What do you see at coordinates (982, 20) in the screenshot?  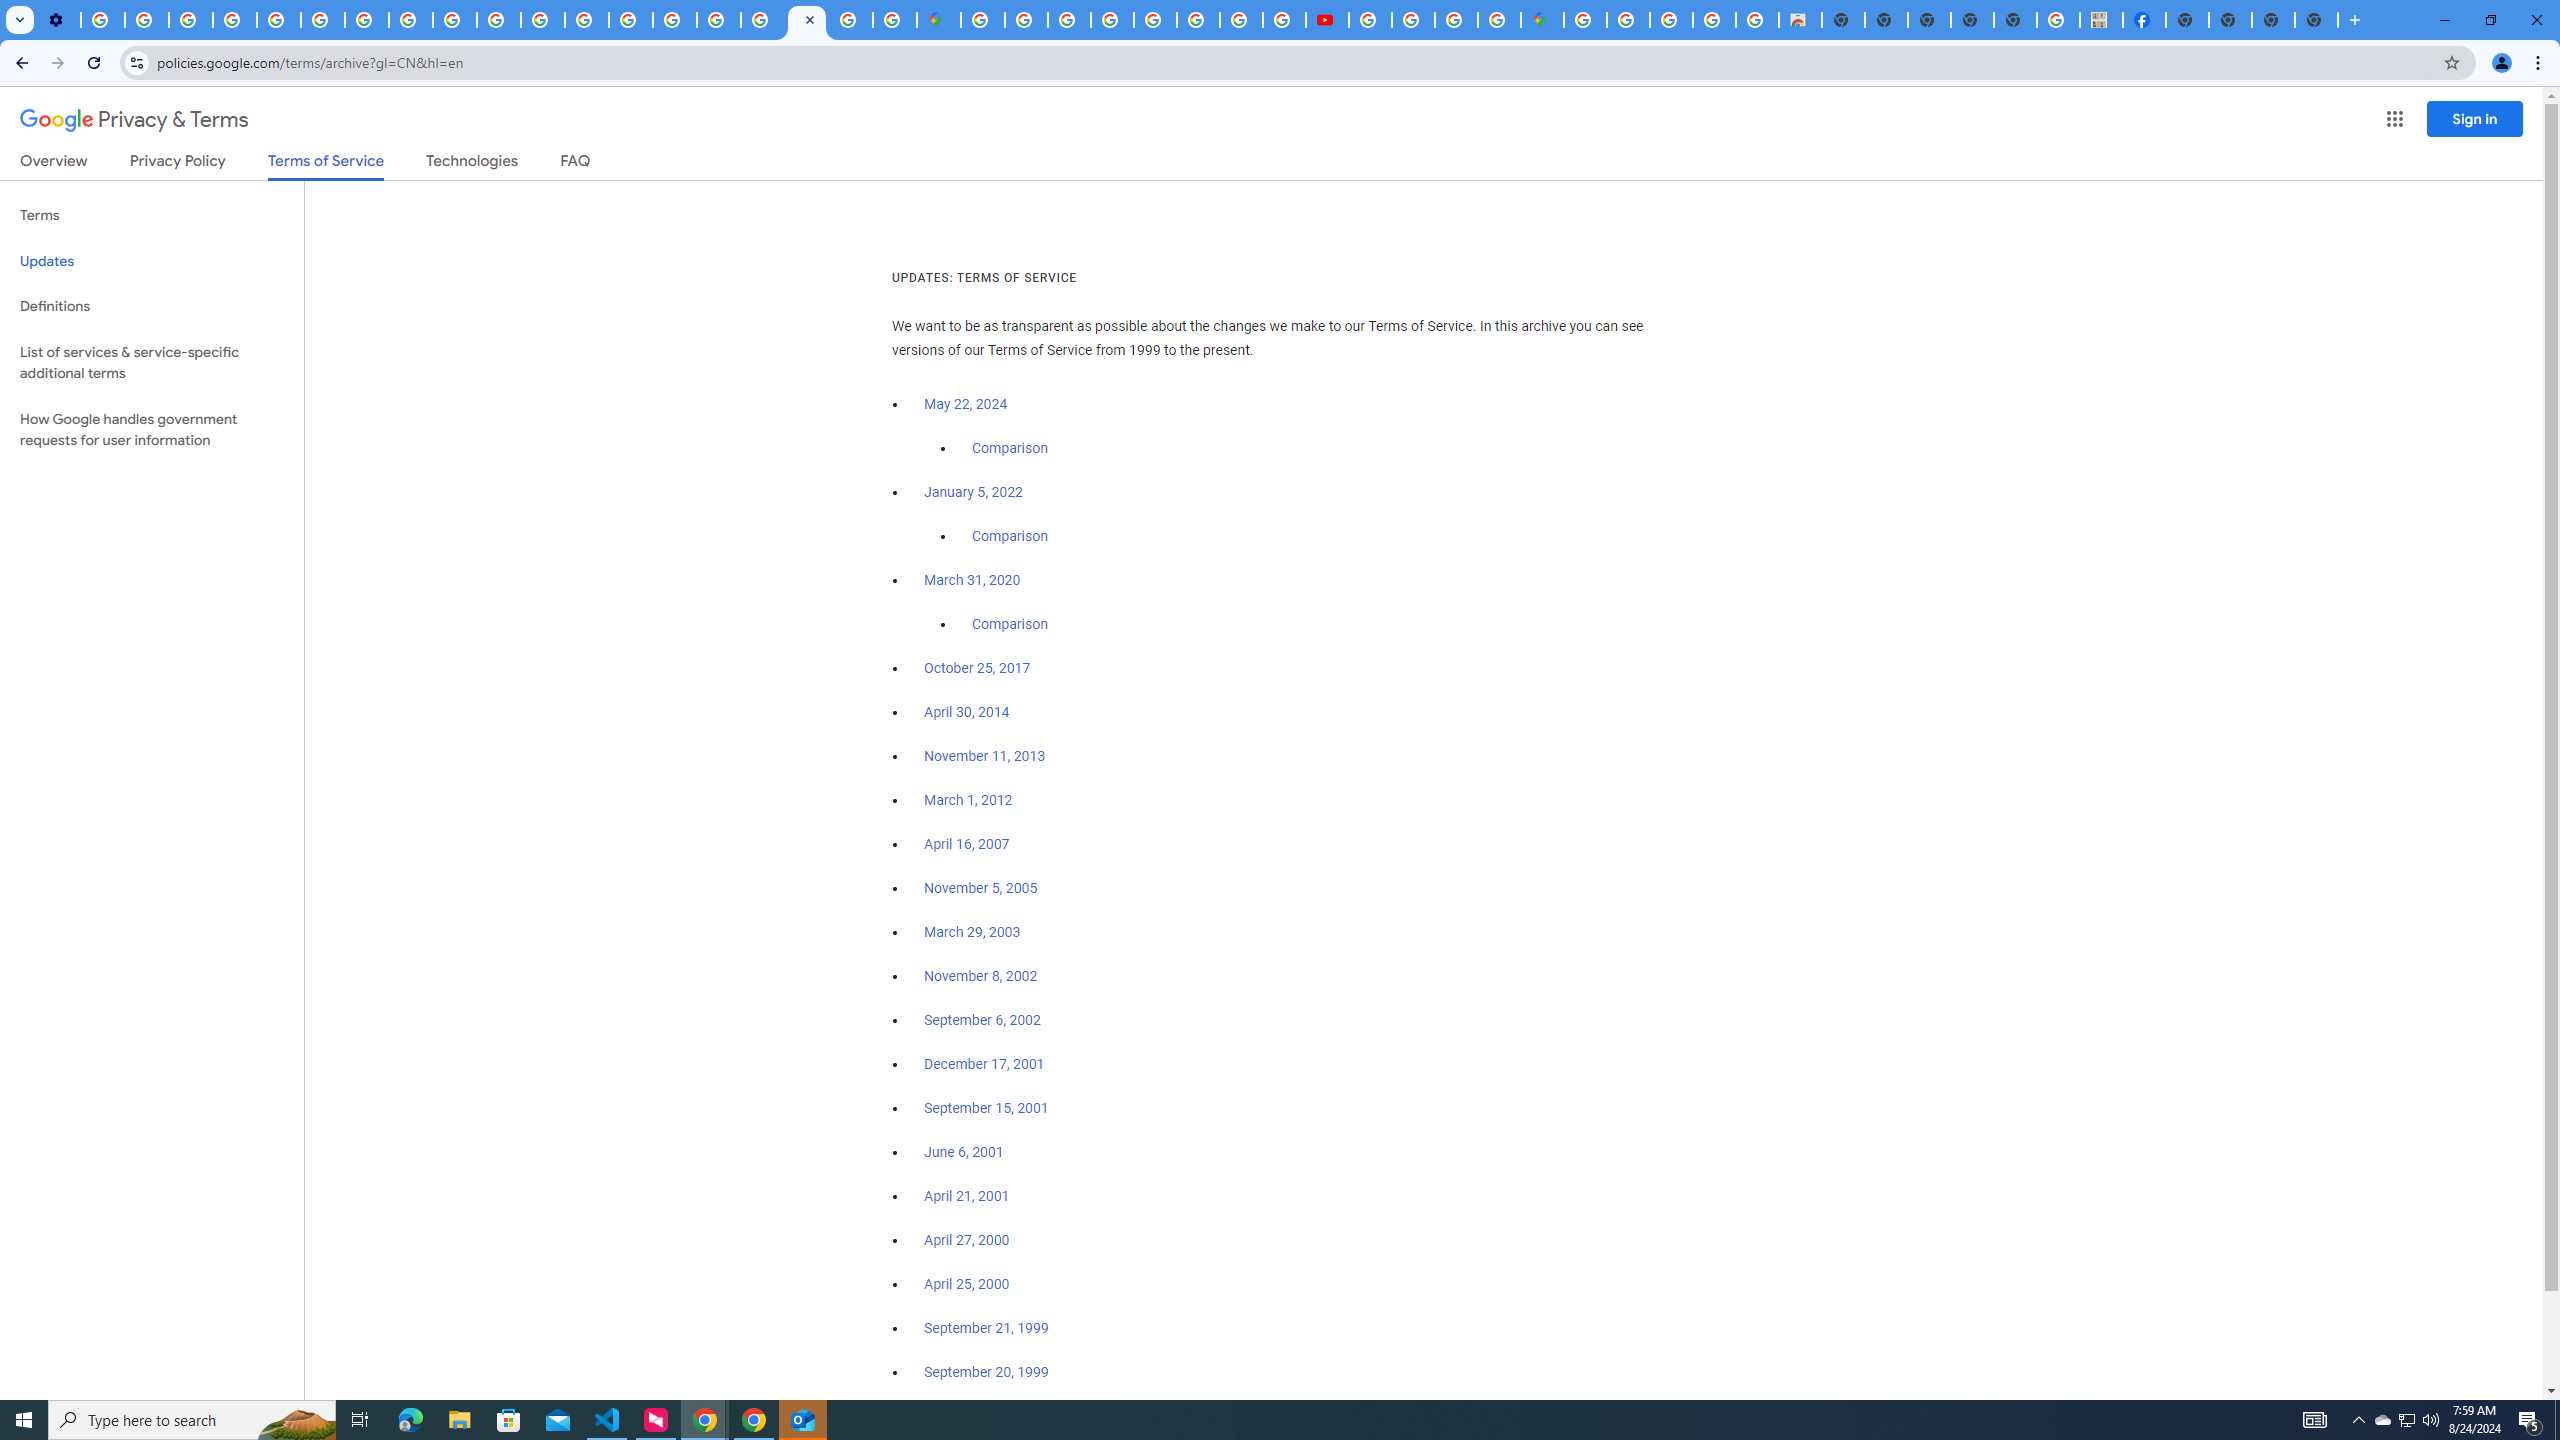 I see `Sign in - Google Accounts` at bounding box center [982, 20].